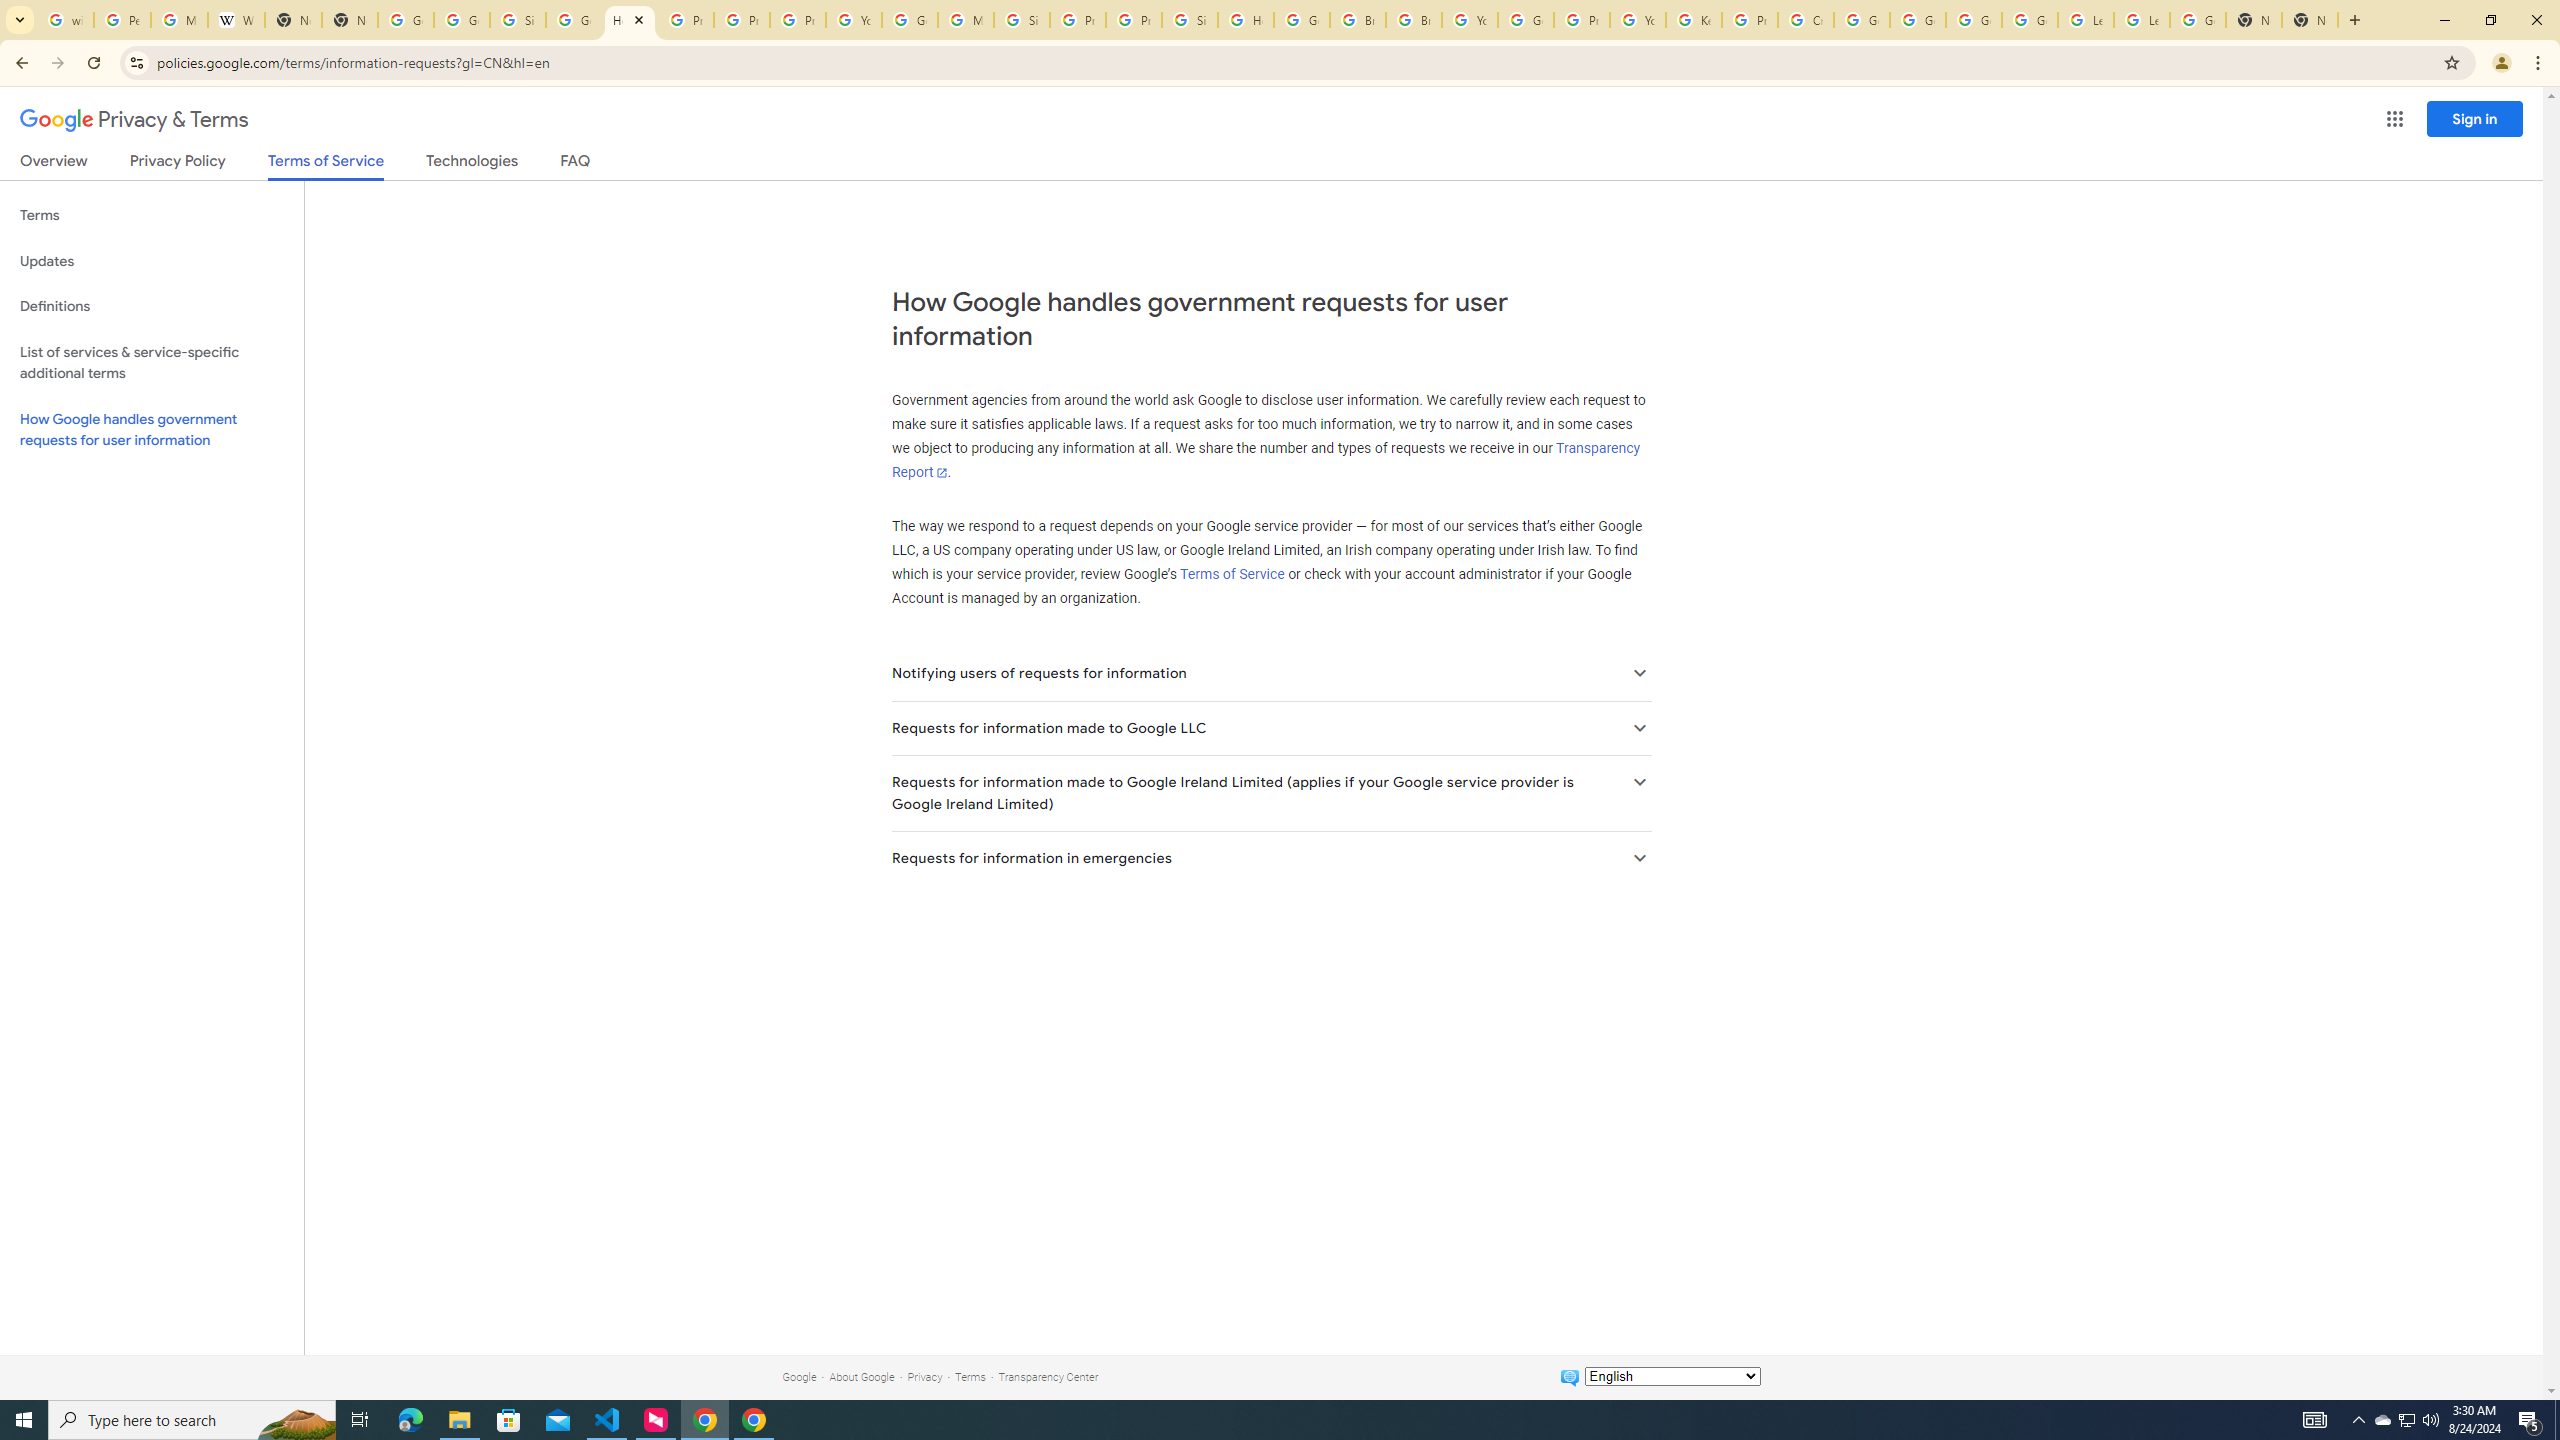  I want to click on List of services & service-specific additional terms, so click(152, 362).